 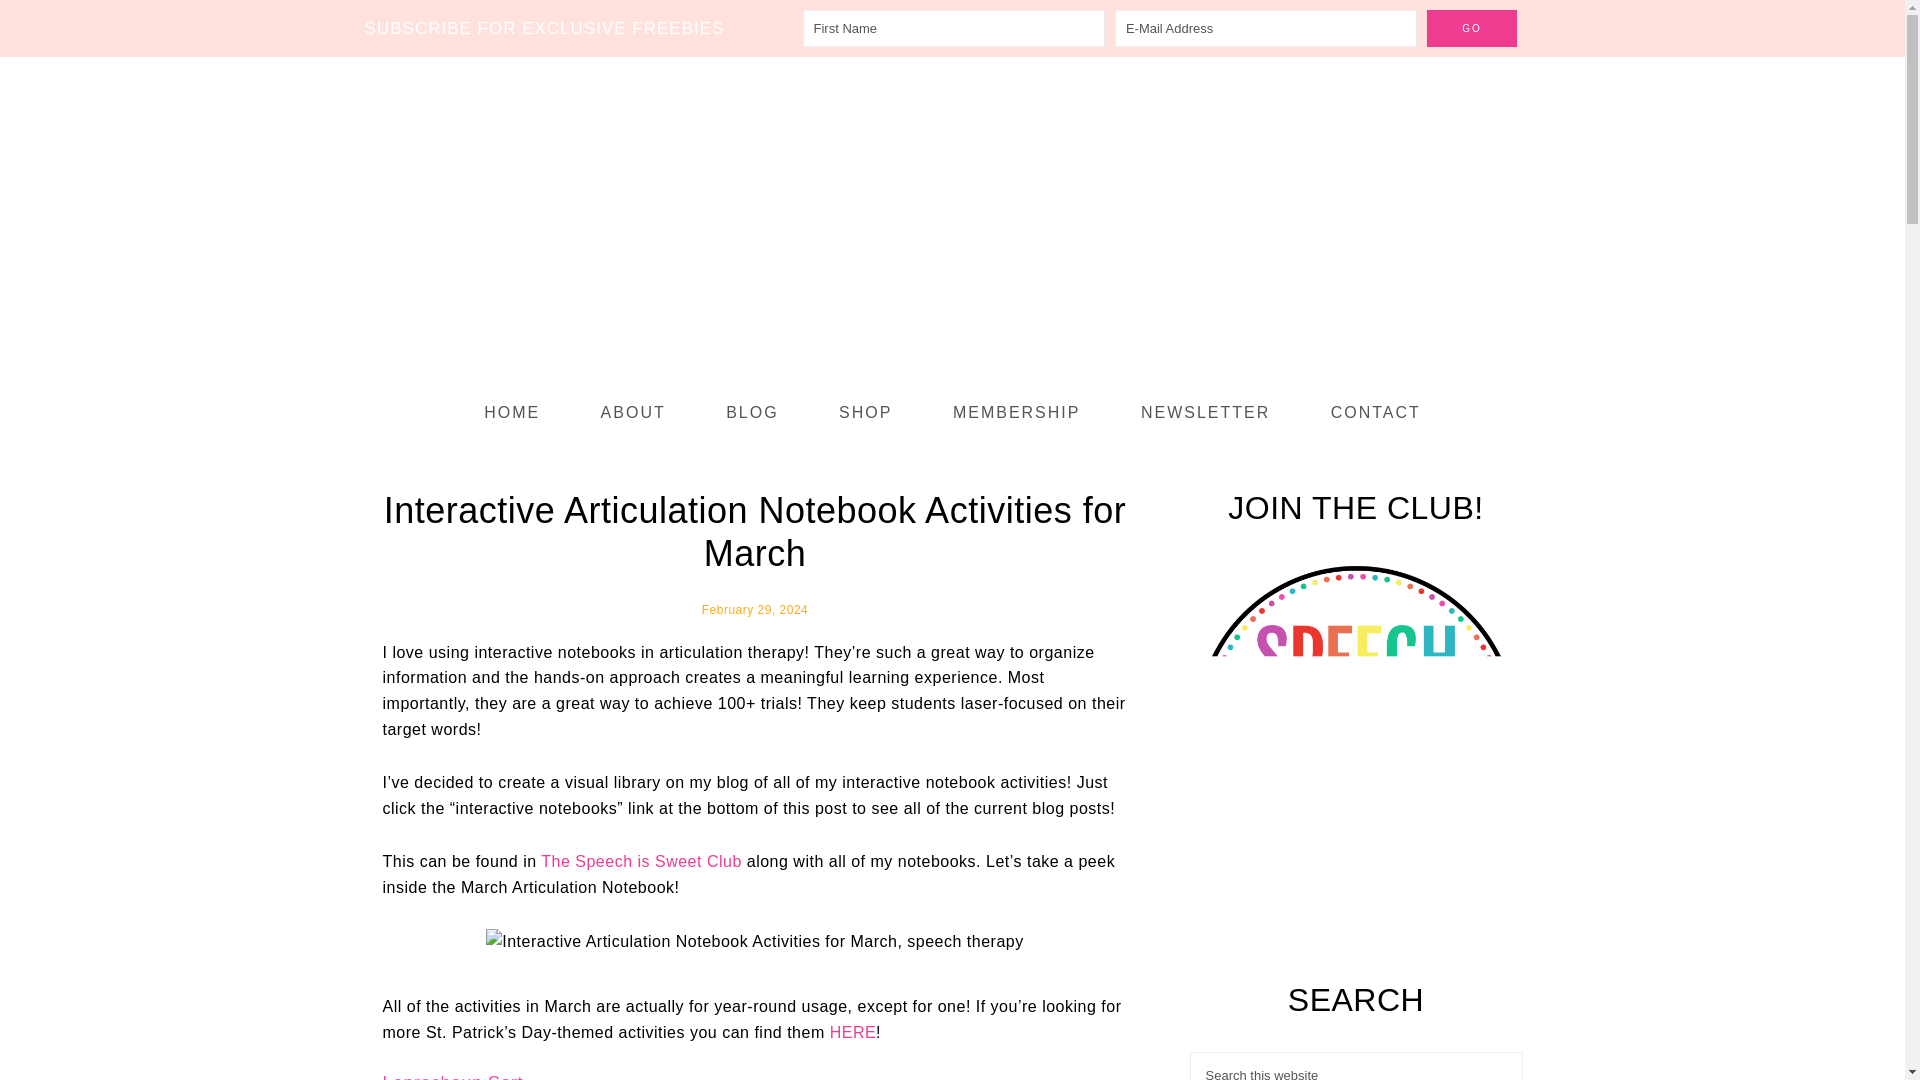 What do you see at coordinates (1016, 412) in the screenshot?
I see `MEMBERSHIP` at bounding box center [1016, 412].